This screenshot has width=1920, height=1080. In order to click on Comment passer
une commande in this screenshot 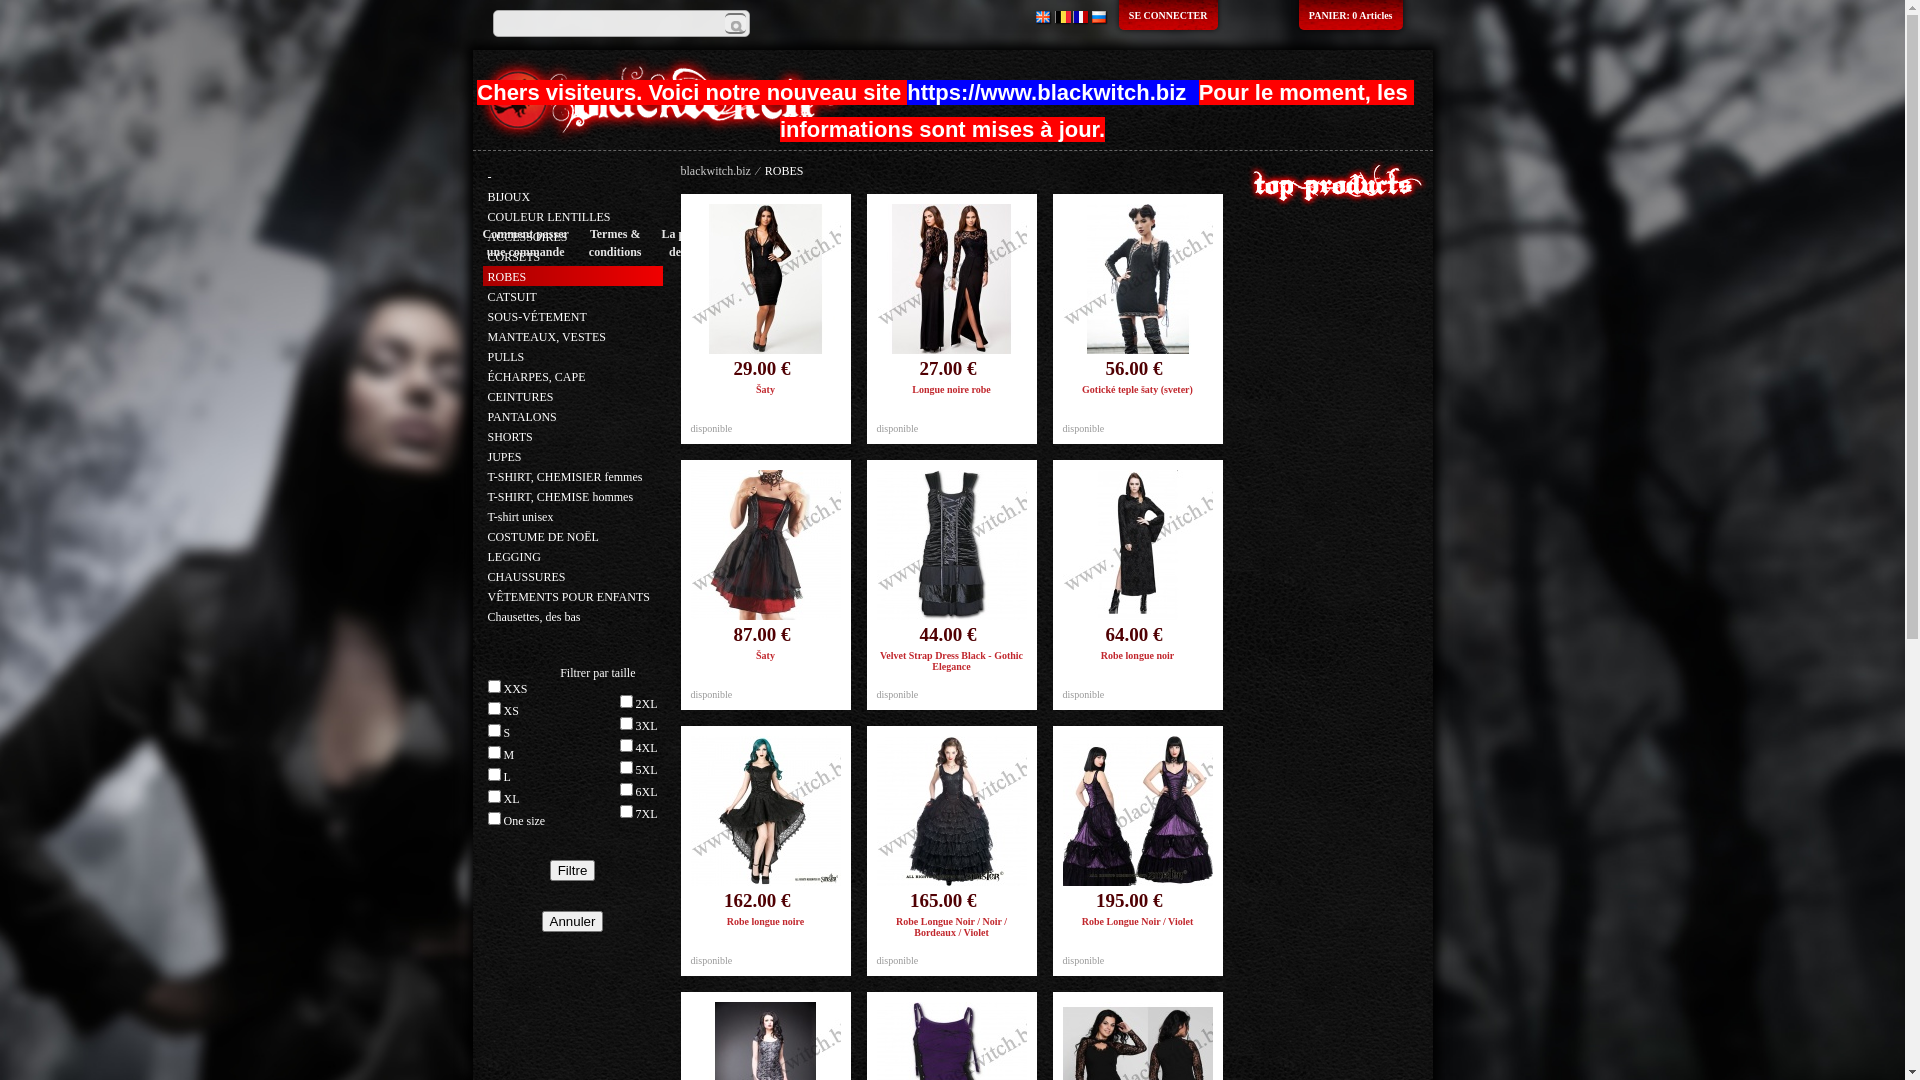, I will do `click(525, 243)`.